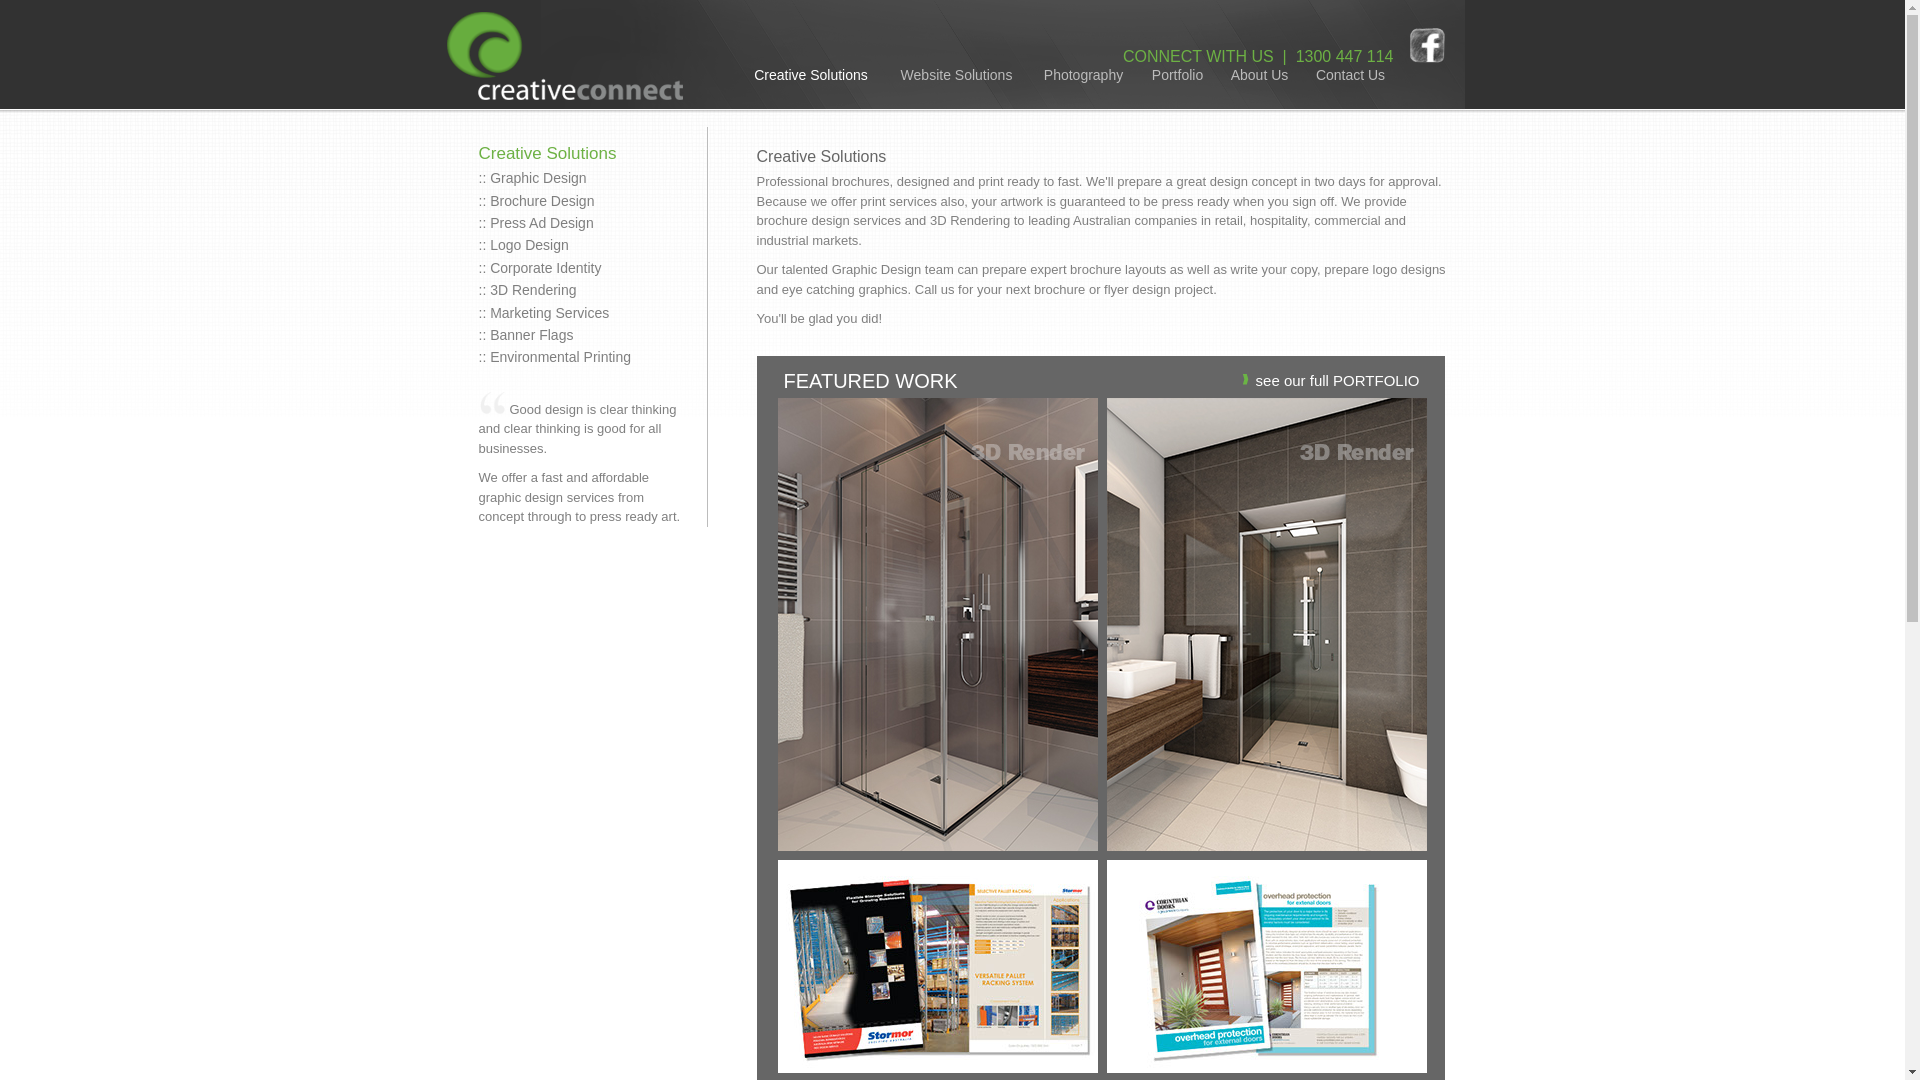  What do you see at coordinates (554, 357) in the screenshot?
I see `:: Environmental Printing` at bounding box center [554, 357].